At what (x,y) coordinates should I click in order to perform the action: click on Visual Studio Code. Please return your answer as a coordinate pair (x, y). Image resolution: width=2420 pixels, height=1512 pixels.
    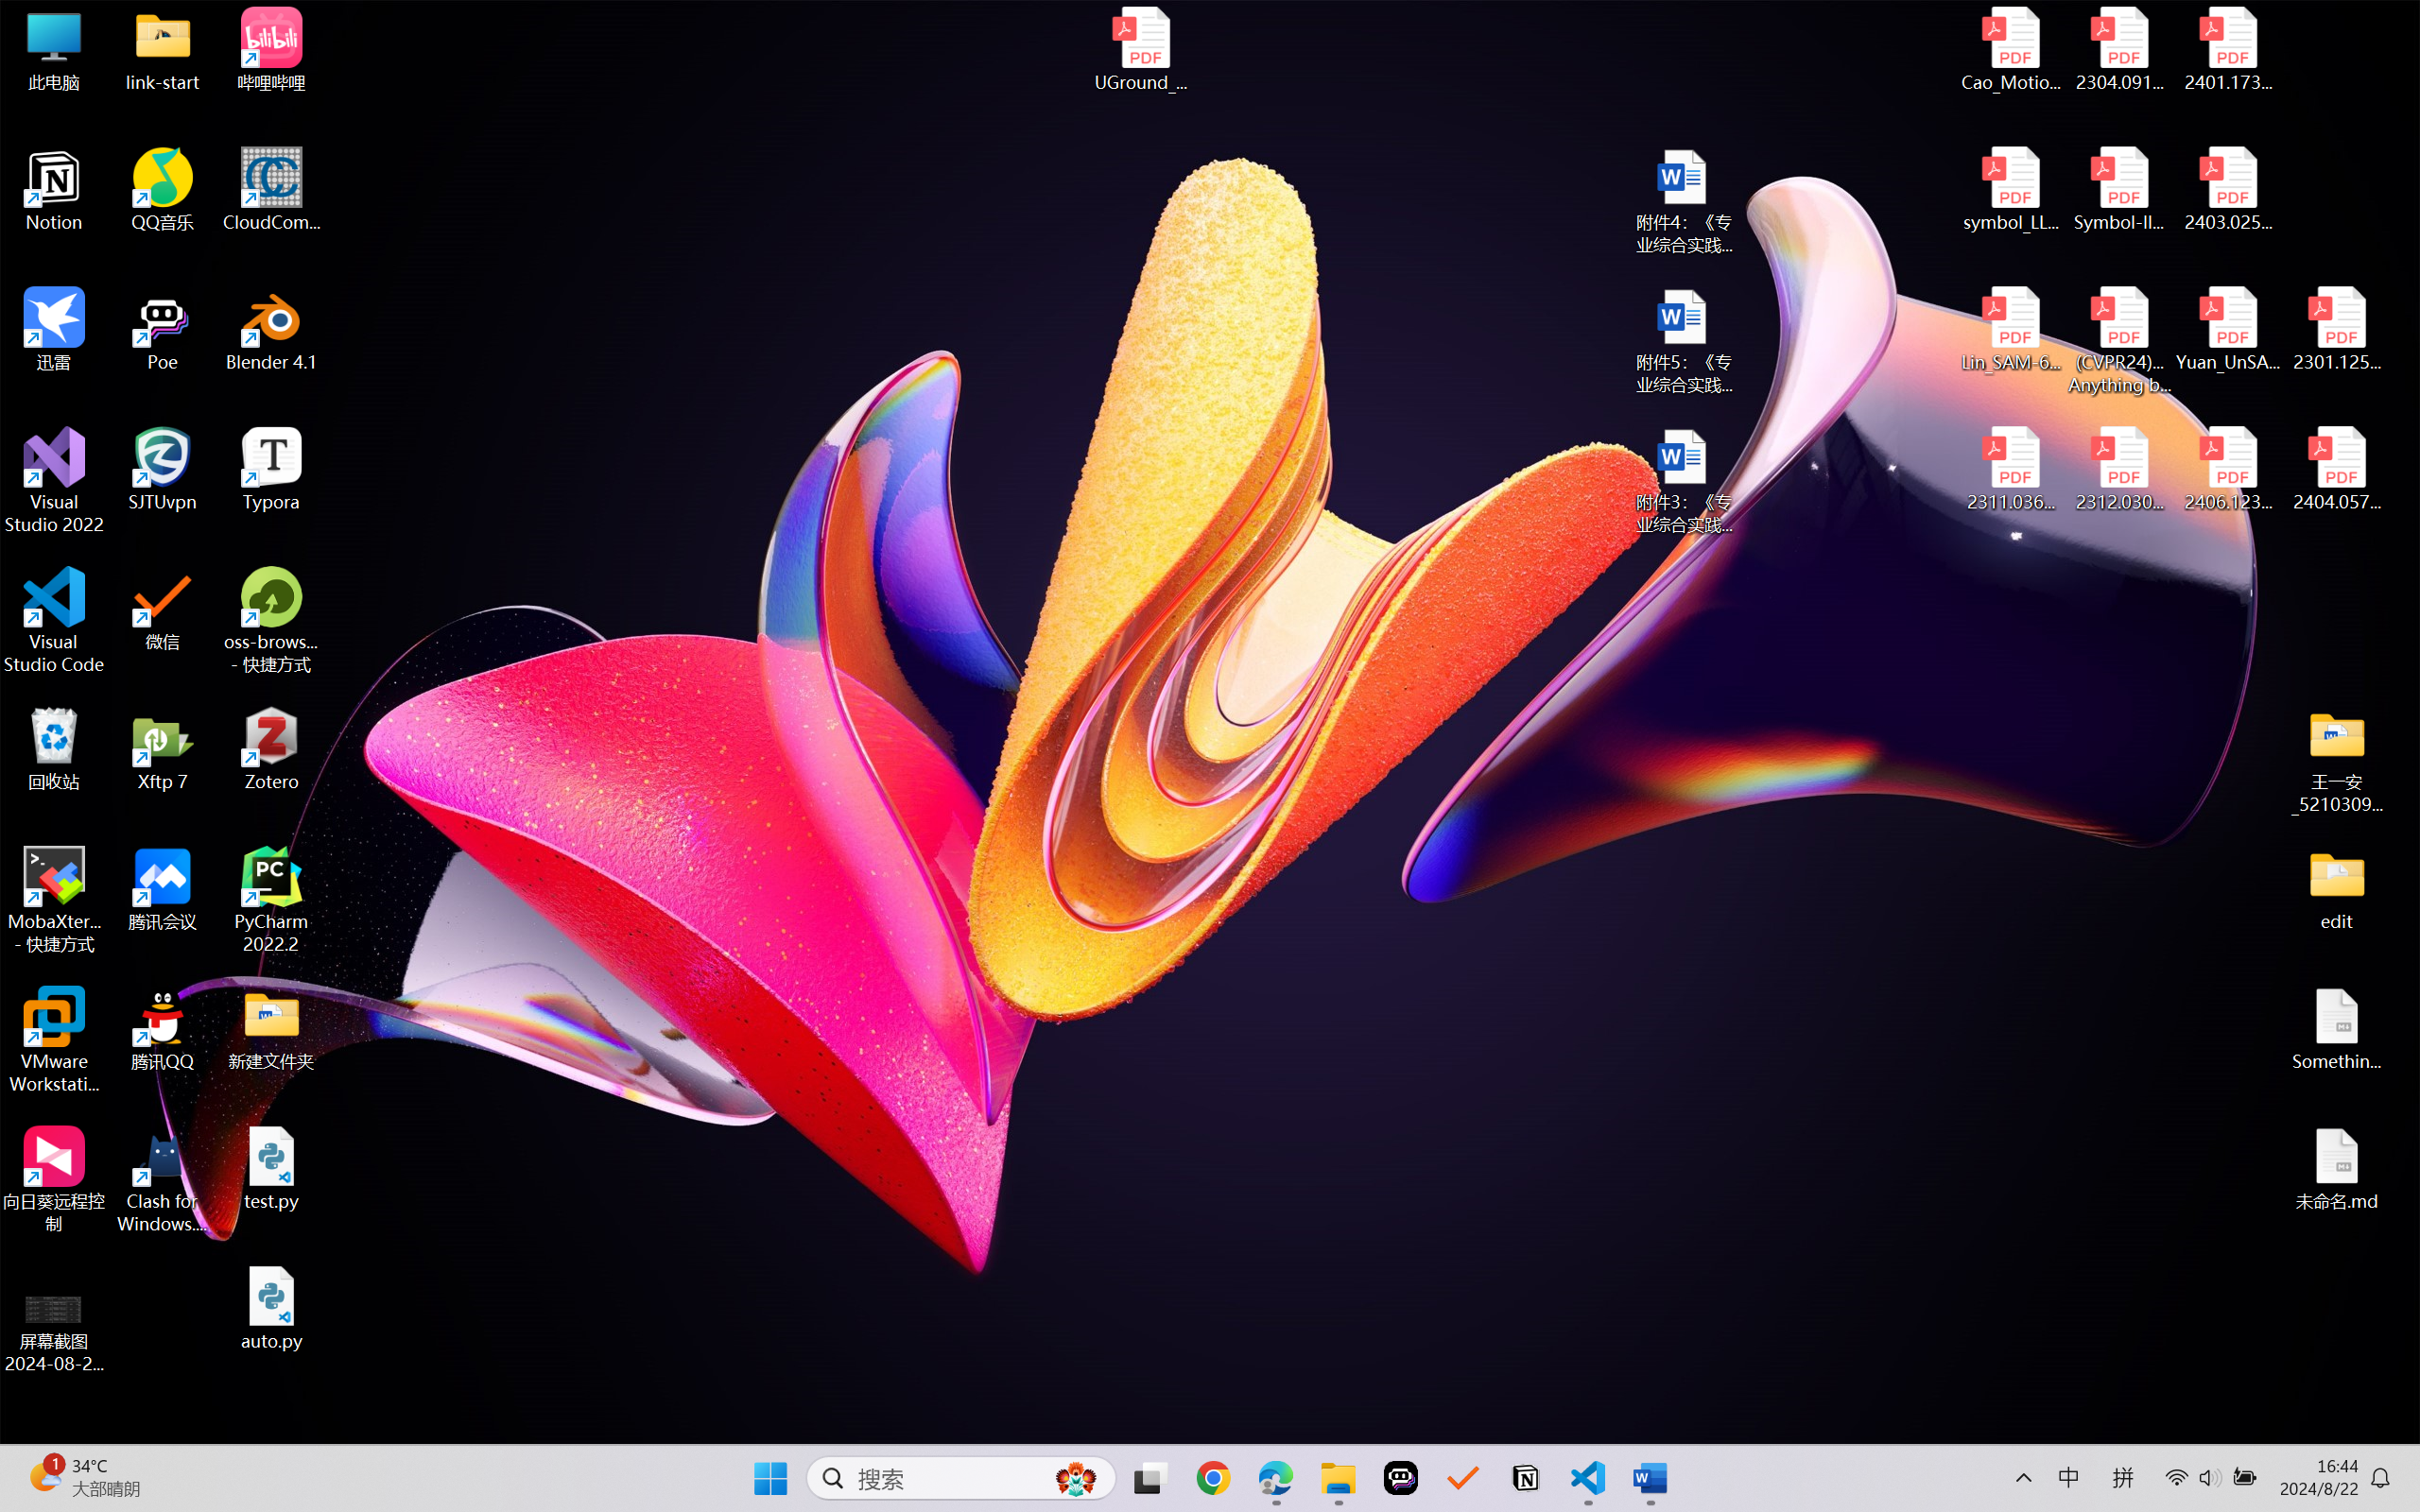
    Looking at the image, I should click on (55, 620).